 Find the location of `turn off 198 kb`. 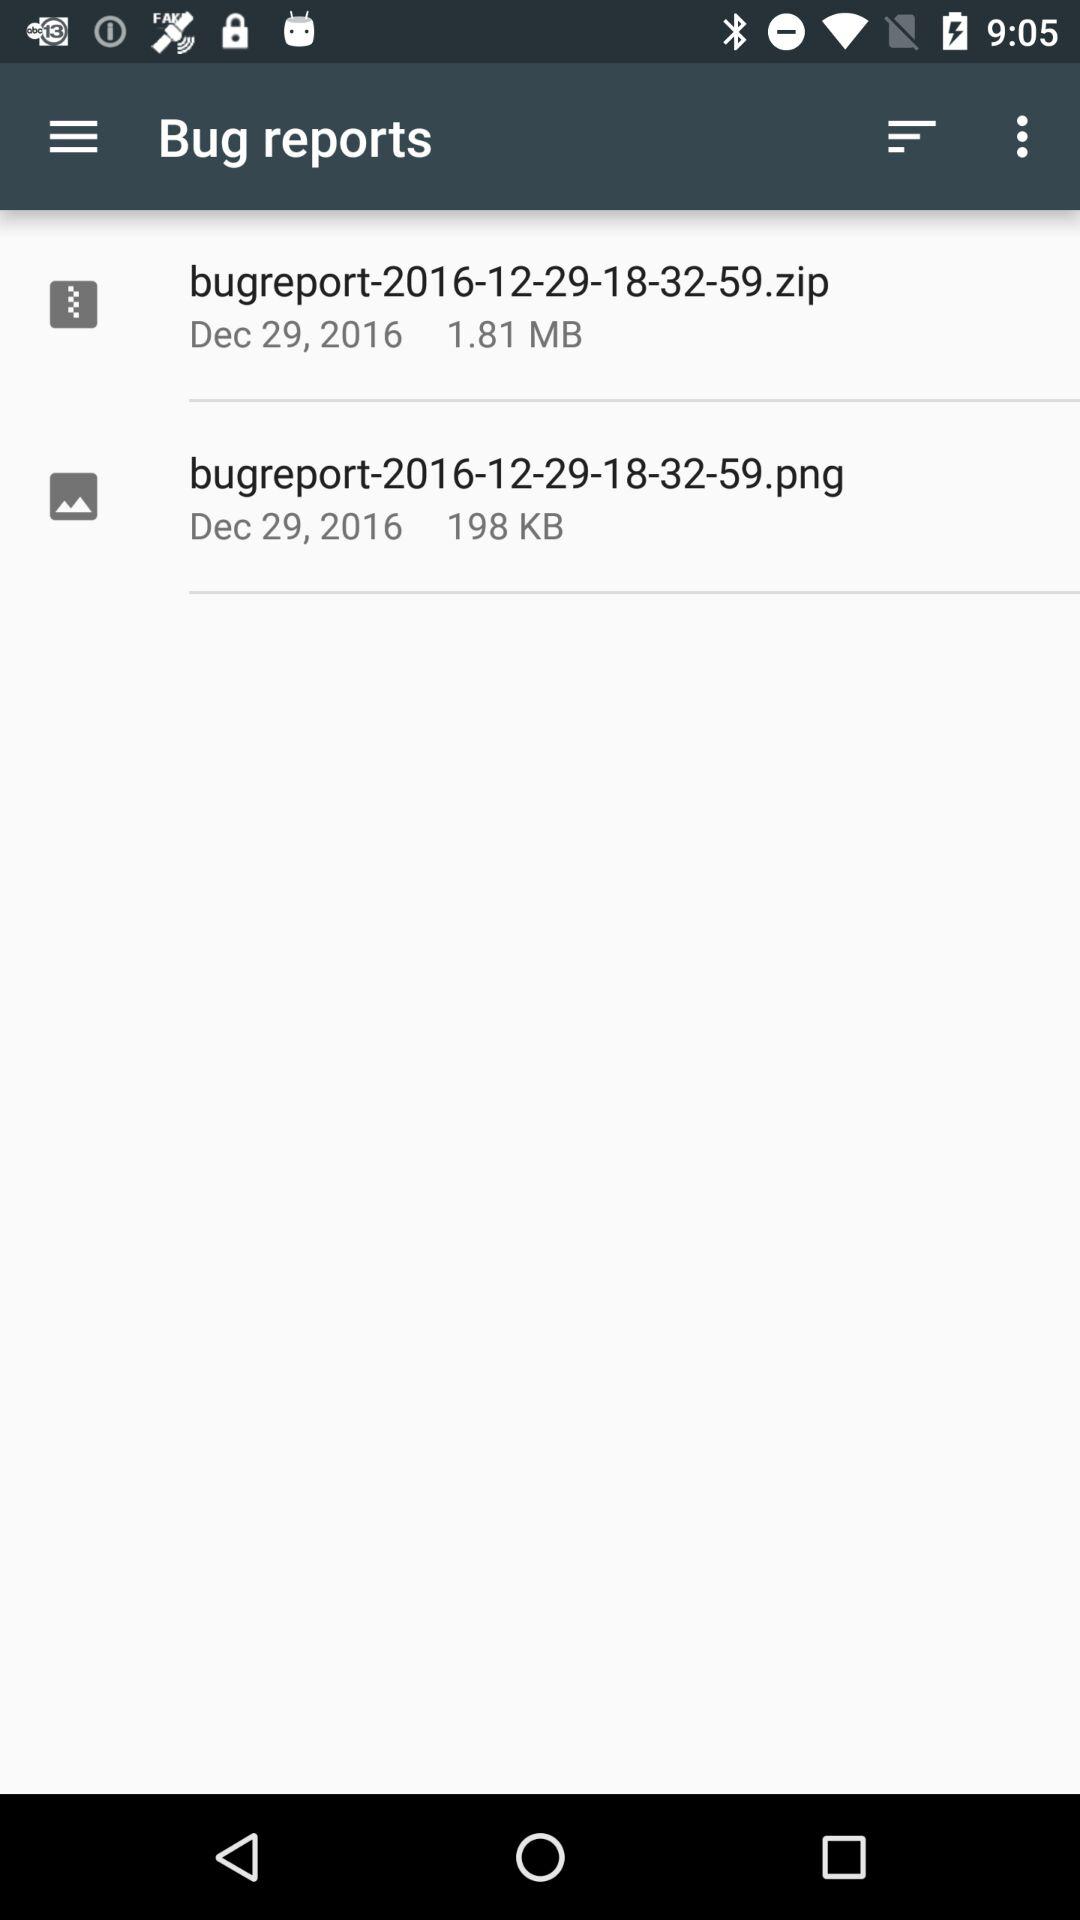

turn off 198 kb is located at coordinates (564, 524).